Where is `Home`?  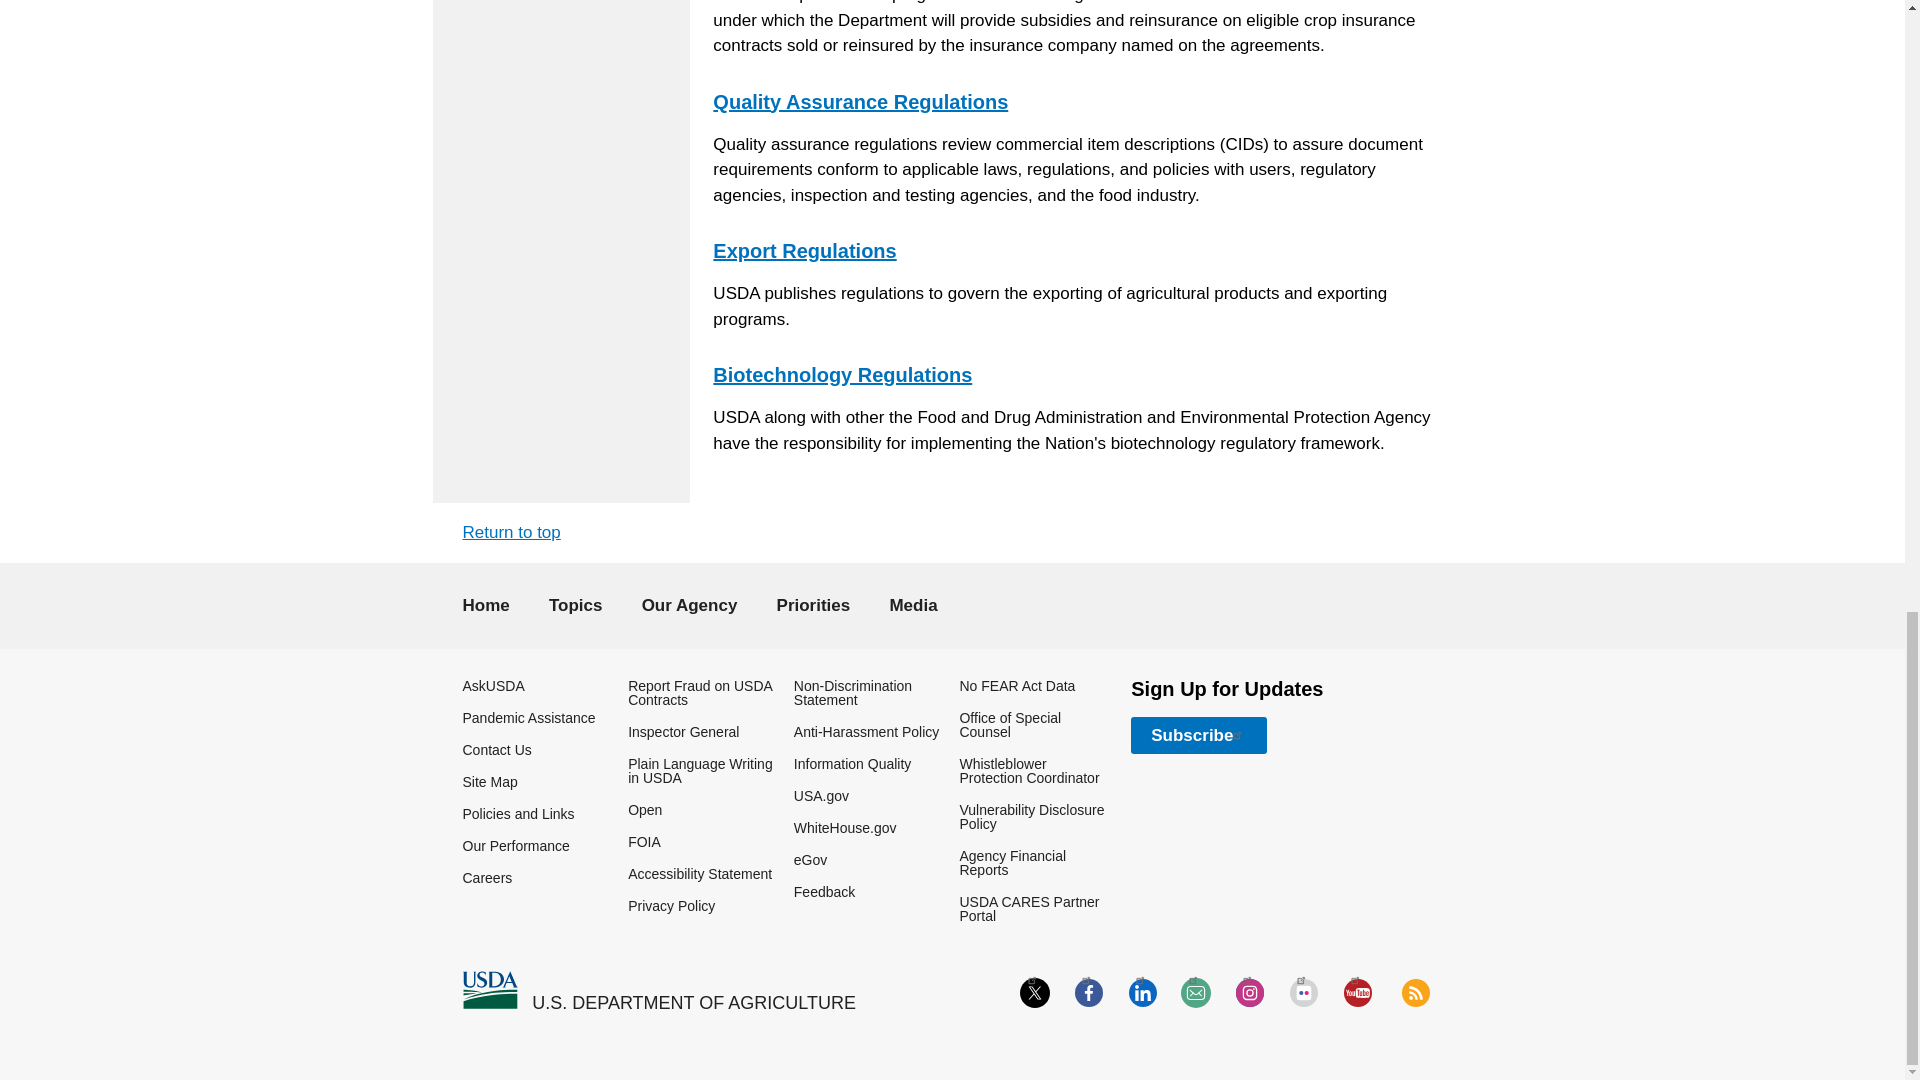 Home is located at coordinates (694, 1003).